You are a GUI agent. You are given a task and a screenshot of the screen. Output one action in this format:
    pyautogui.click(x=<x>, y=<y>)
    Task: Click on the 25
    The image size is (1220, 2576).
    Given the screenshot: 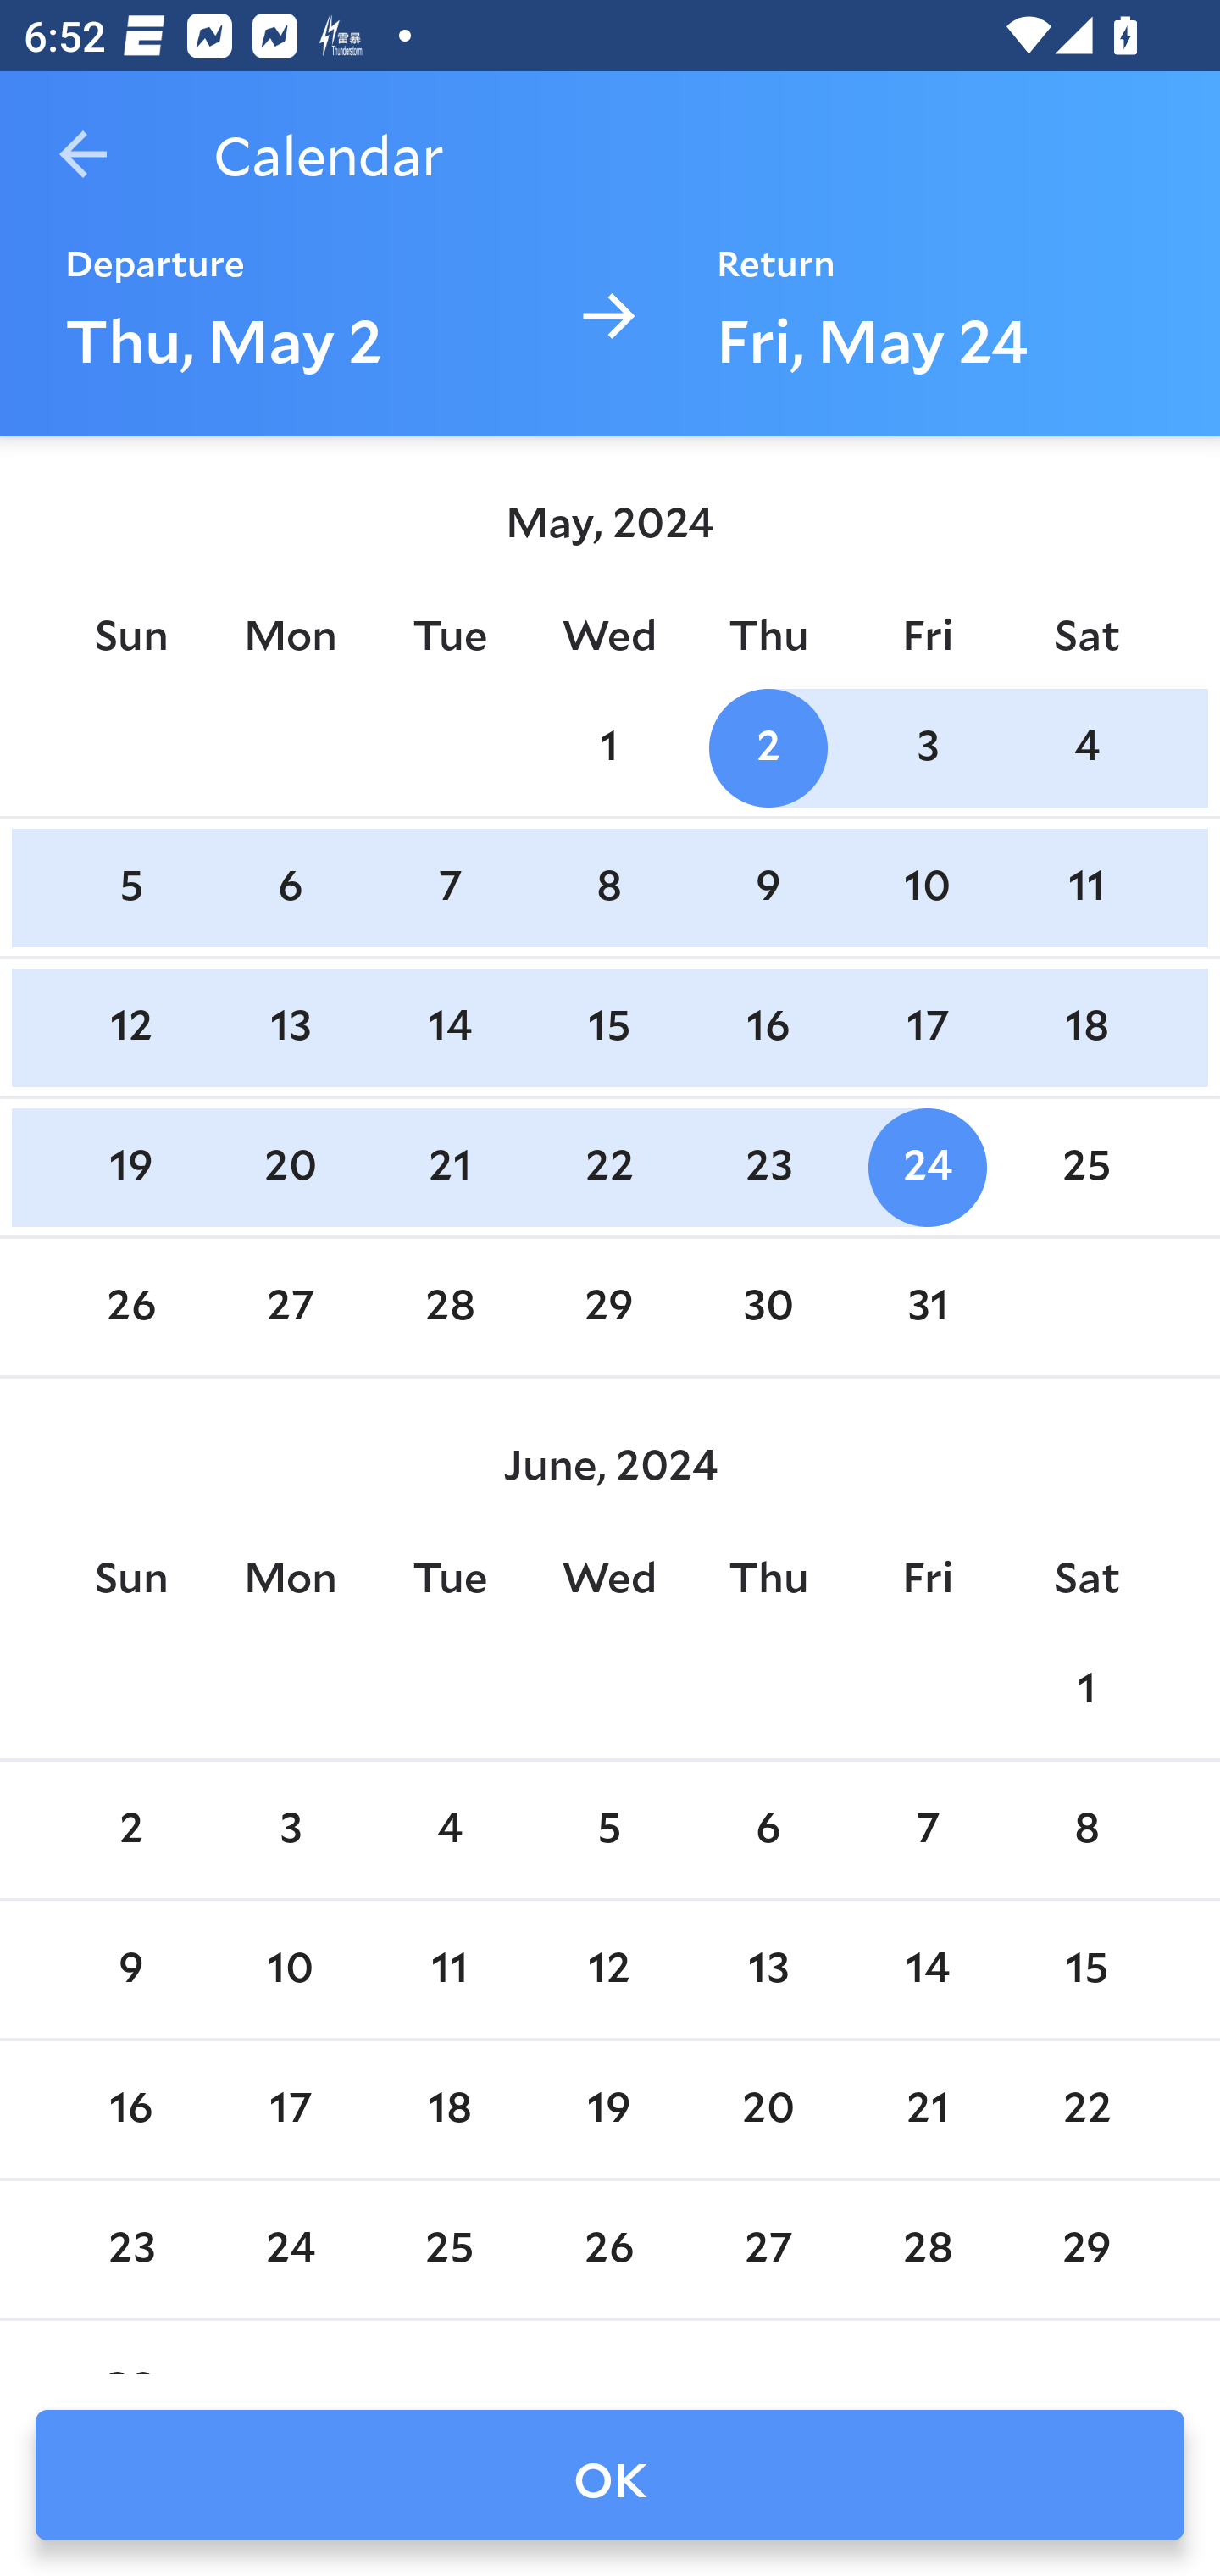 What is the action you would take?
    pyautogui.click(x=1086, y=1167)
    